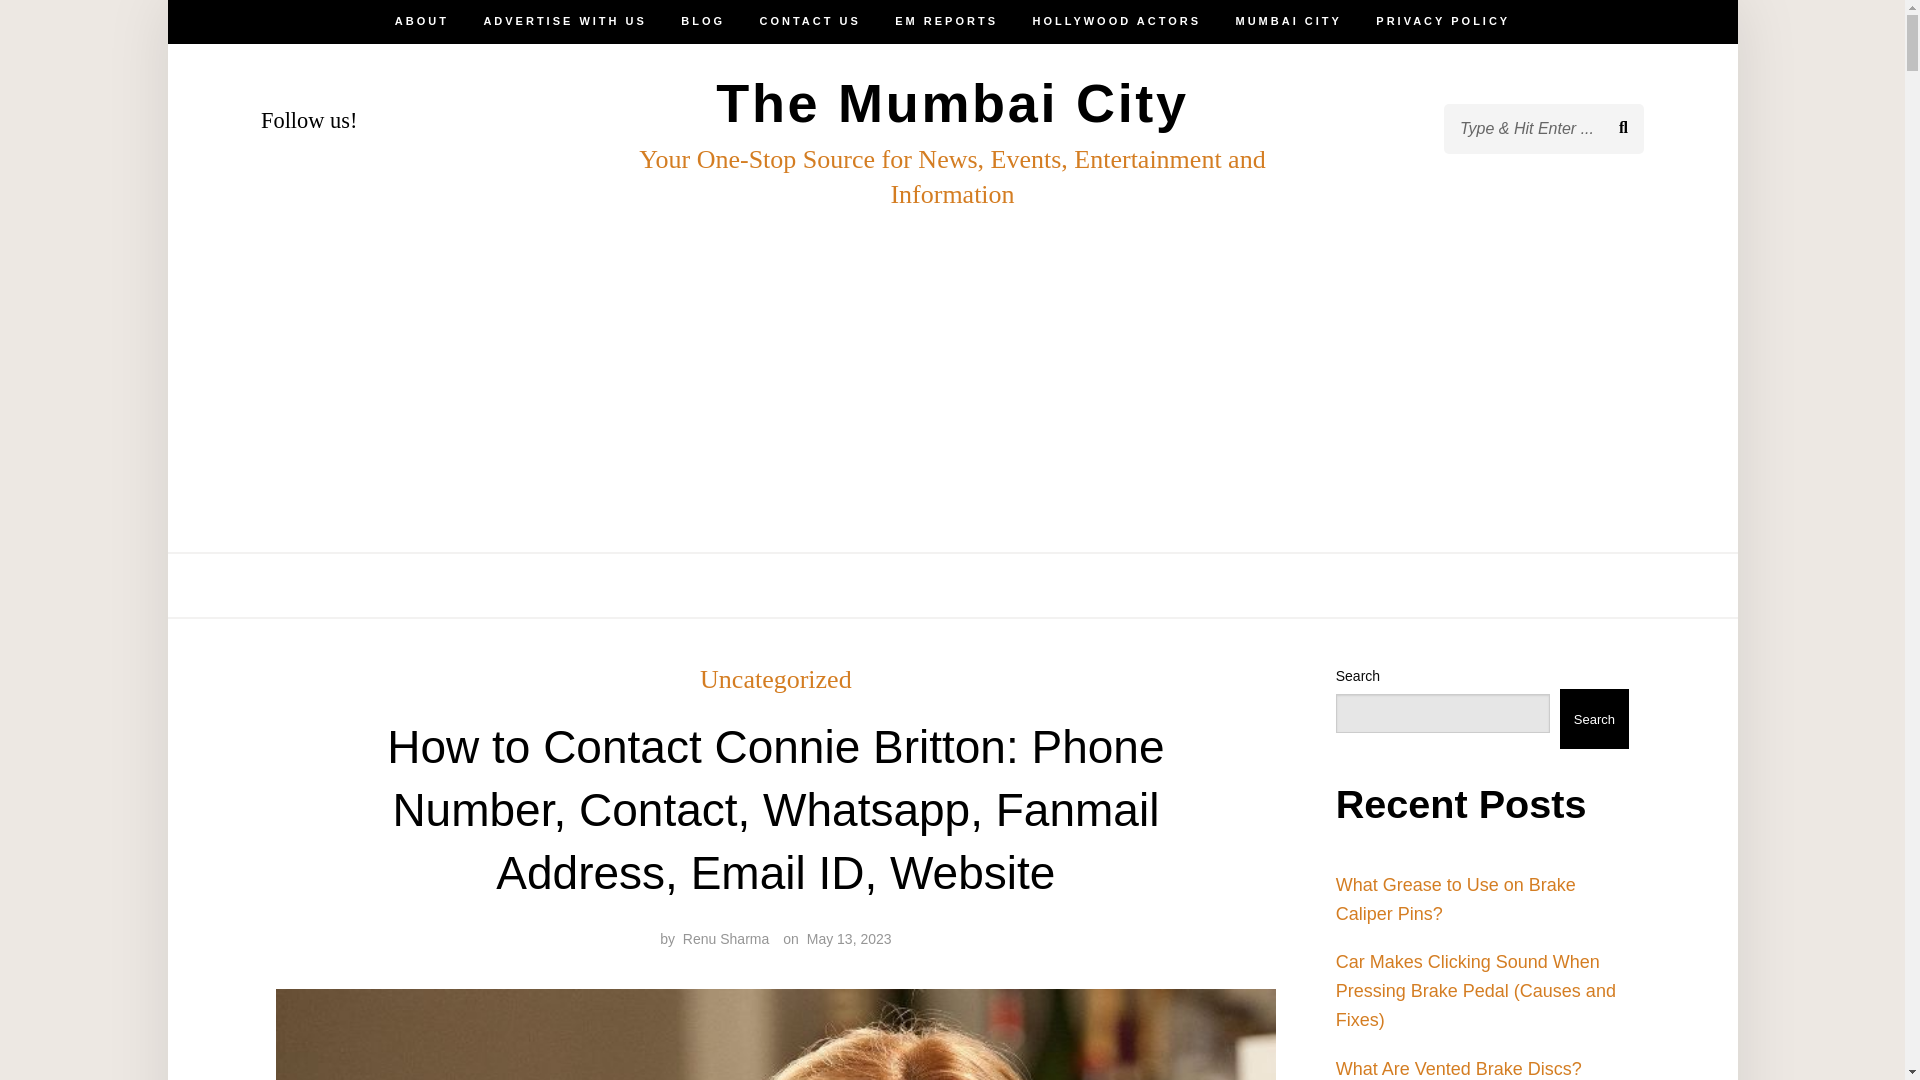  What do you see at coordinates (703, 22) in the screenshot?
I see `BLOG` at bounding box center [703, 22].